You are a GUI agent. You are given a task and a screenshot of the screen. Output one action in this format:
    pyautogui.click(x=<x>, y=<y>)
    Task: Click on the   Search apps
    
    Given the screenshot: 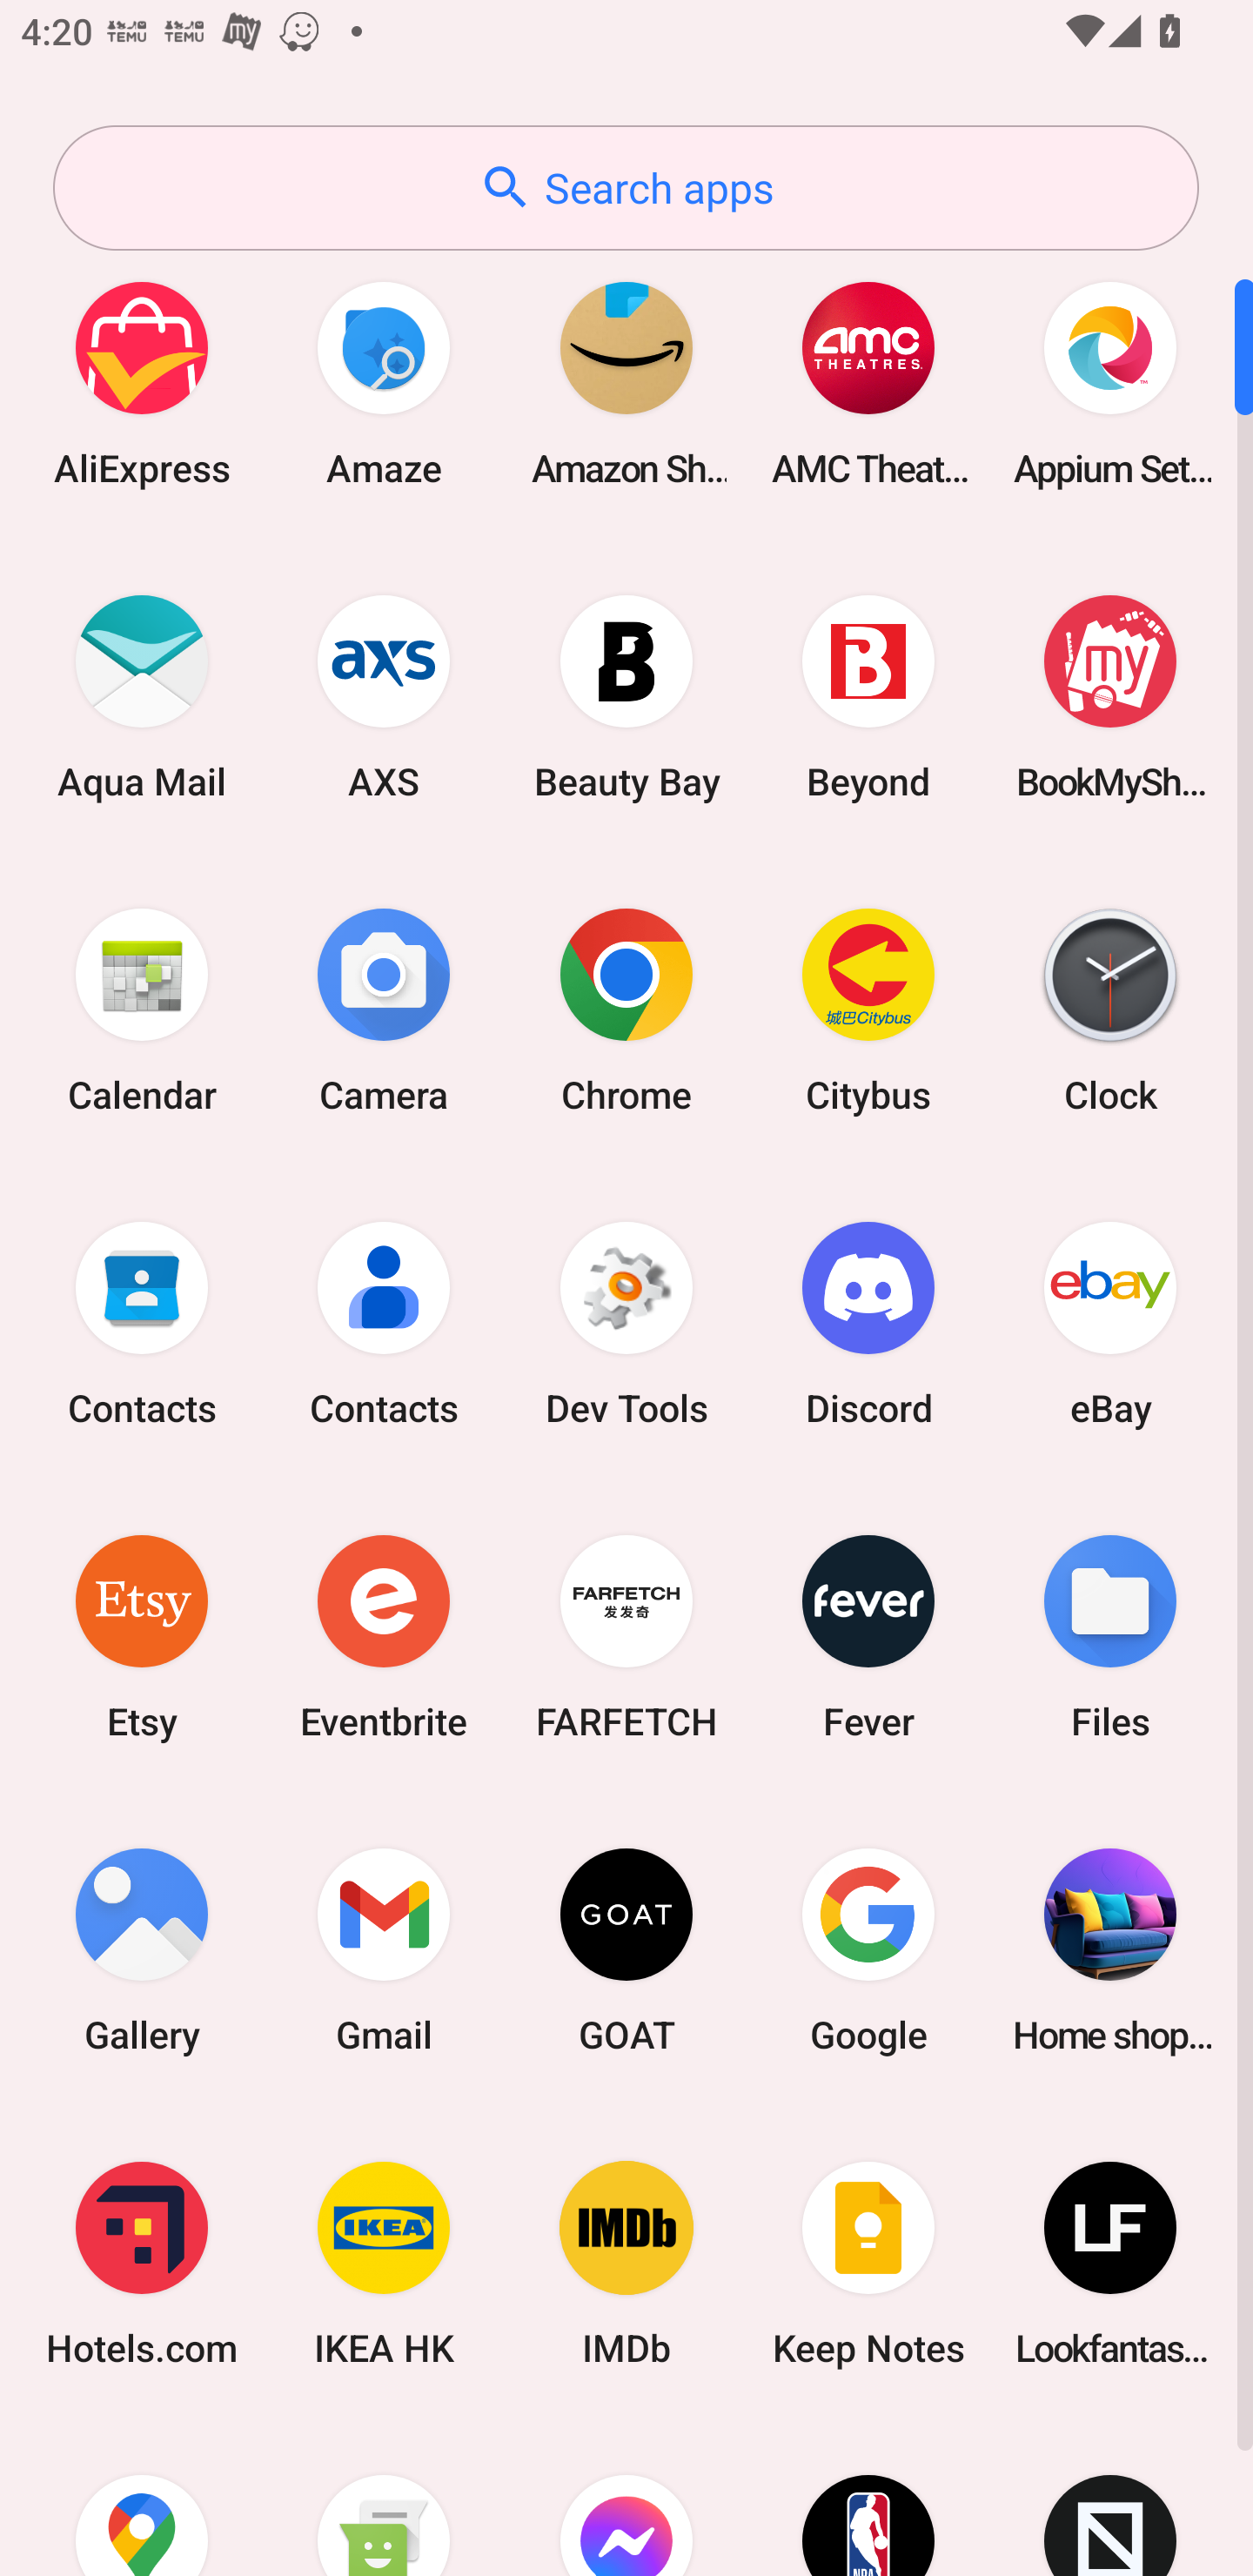 What is the action you would take?
    pyautogui.click(x=626, y=188)
    